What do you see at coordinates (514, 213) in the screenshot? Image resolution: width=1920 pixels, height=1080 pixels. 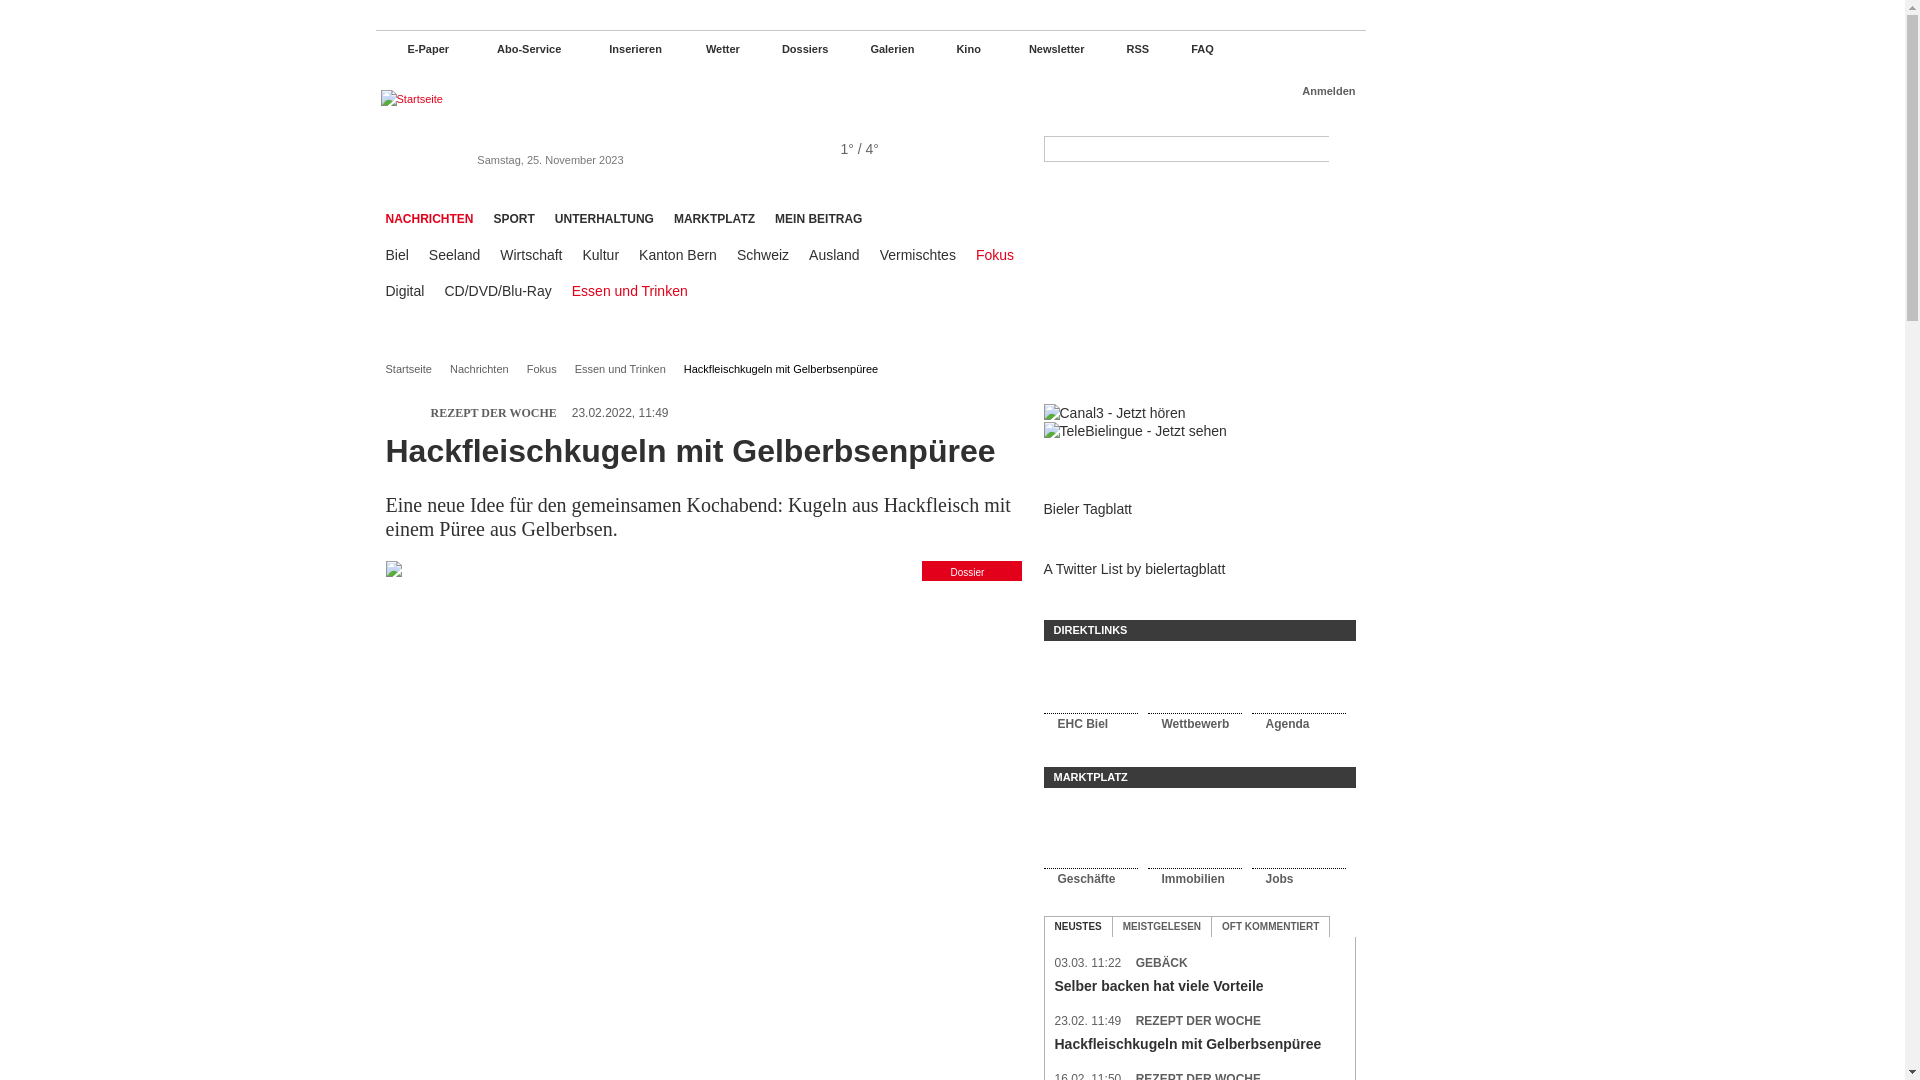 I see `SPORT` at bounding box center [514, 213].